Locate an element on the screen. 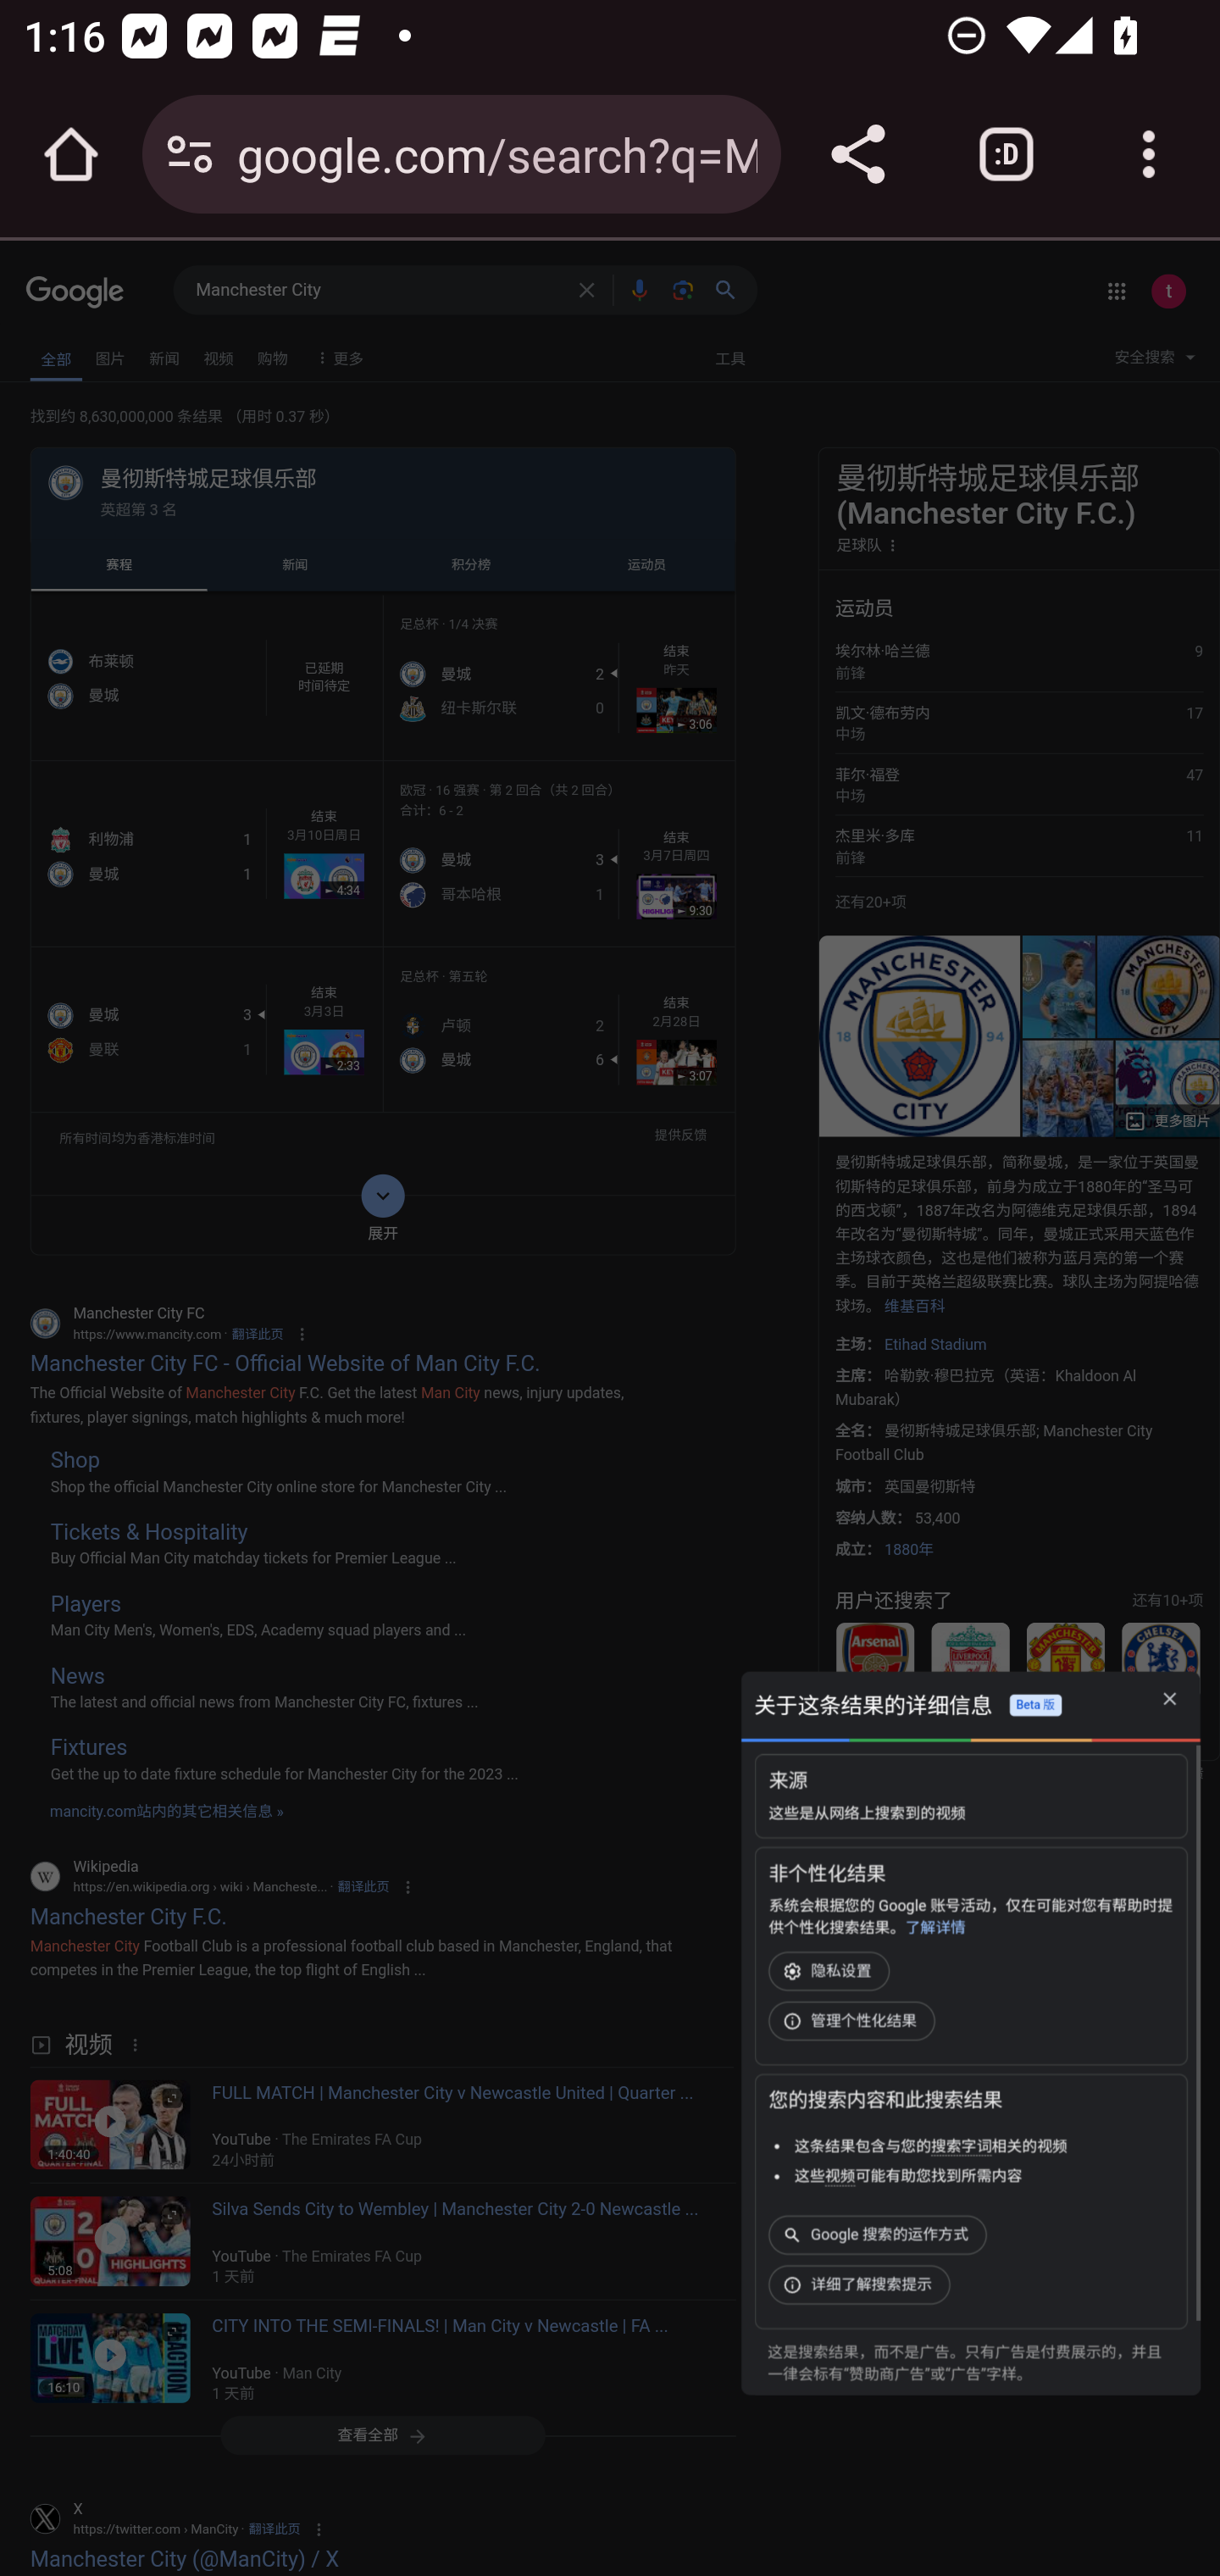 This screenshot has width=1220, height=2576. 这条结果包含与您的搜索字词相关的视频 is located at coordinates (930, 2146).